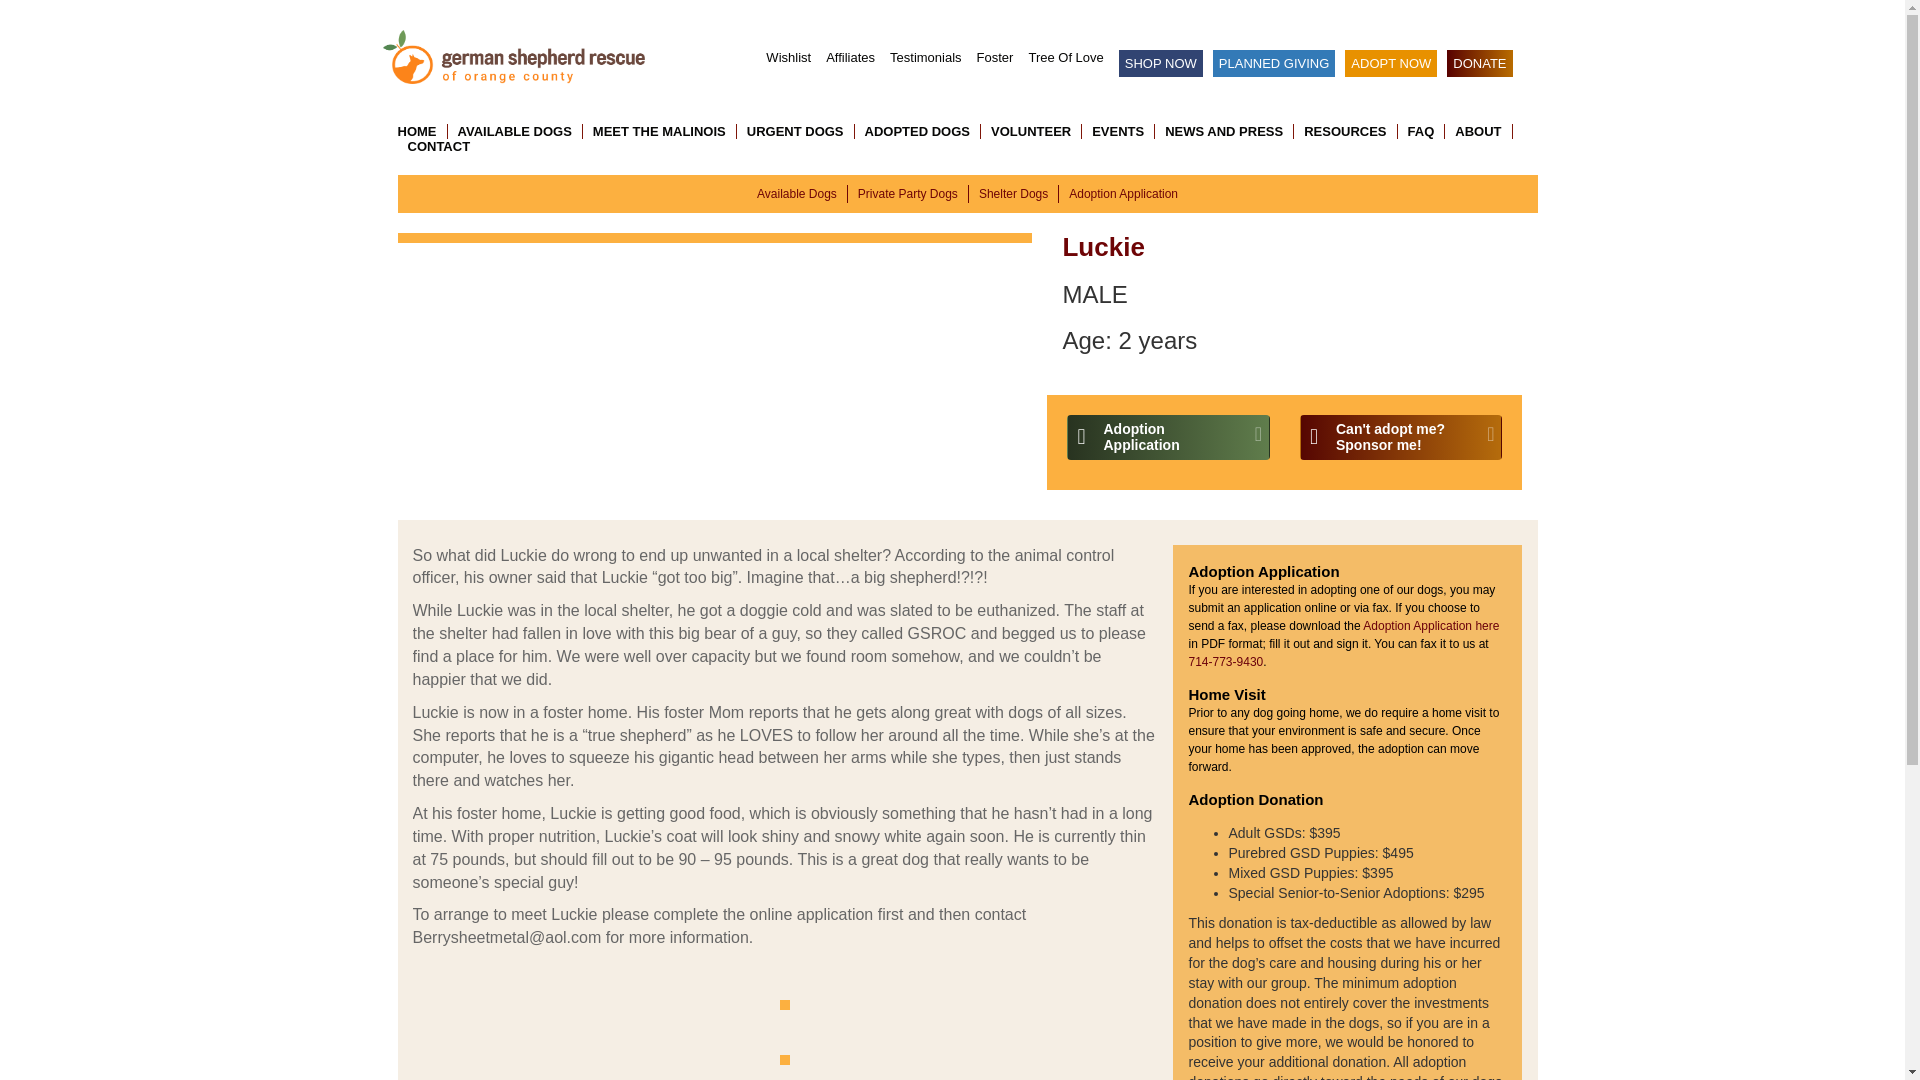 The image size is (1920, 1080). What do you see at coordinates (796, 132) in the screenshot?
I see `URGENT DOGS` at bounding box center [796, 132].